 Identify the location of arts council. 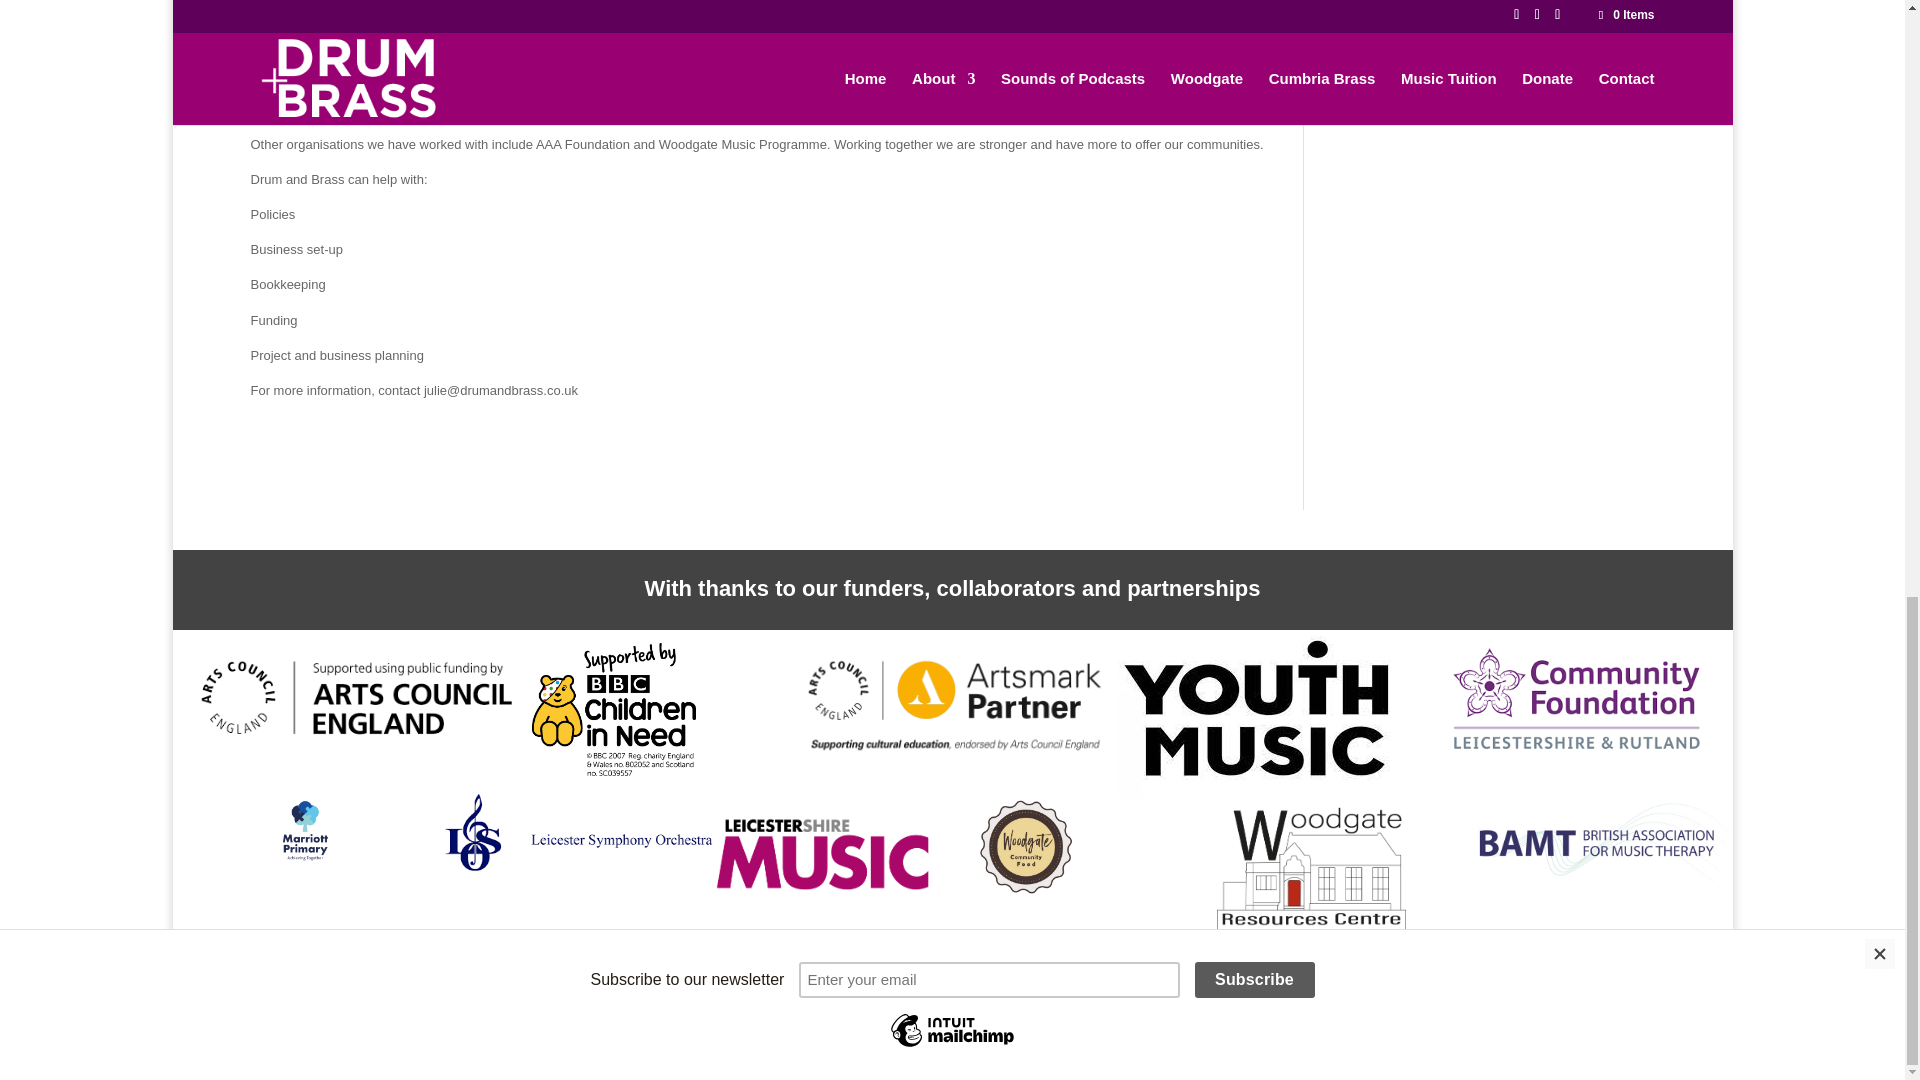
(356, 697).